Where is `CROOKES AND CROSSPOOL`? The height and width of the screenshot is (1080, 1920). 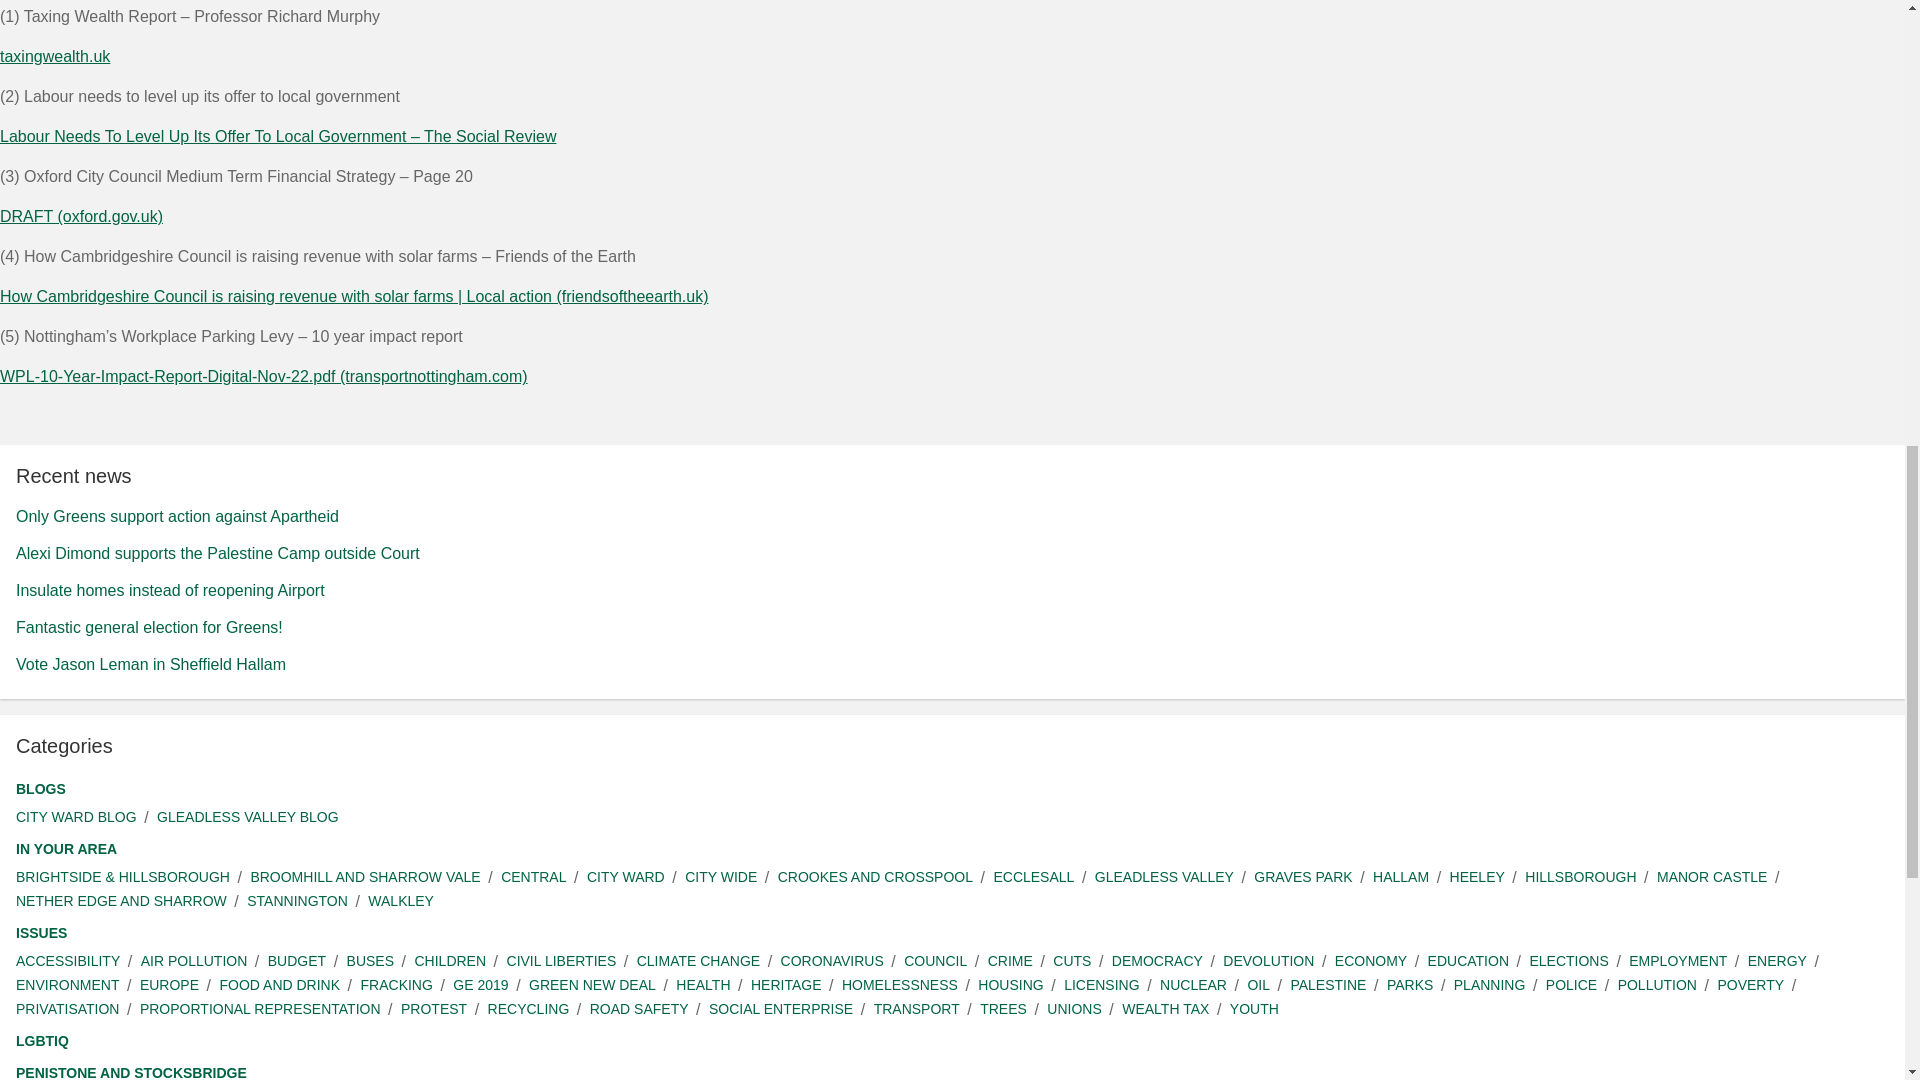 CROOKES AND CROSSPOOL is located at coordinates (875, 877).